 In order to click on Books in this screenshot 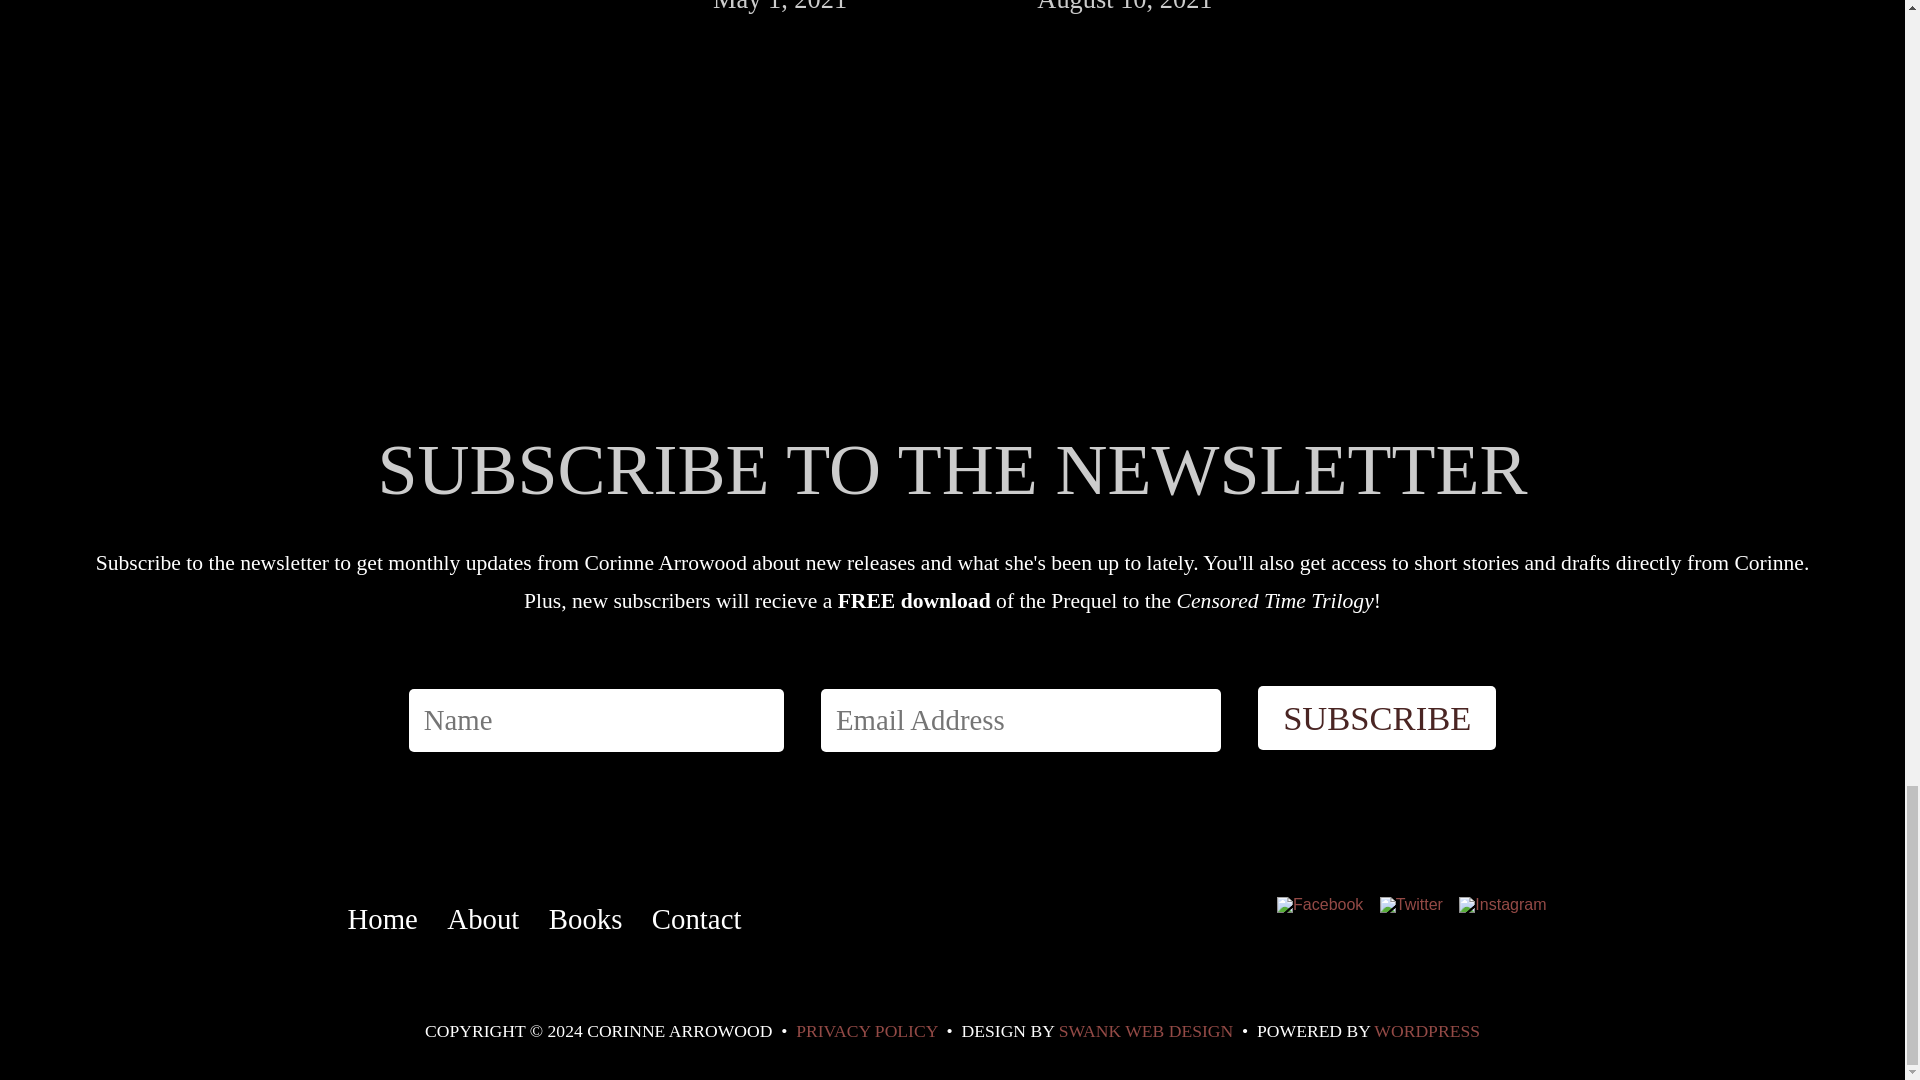, I will do `click(573, 936)`.